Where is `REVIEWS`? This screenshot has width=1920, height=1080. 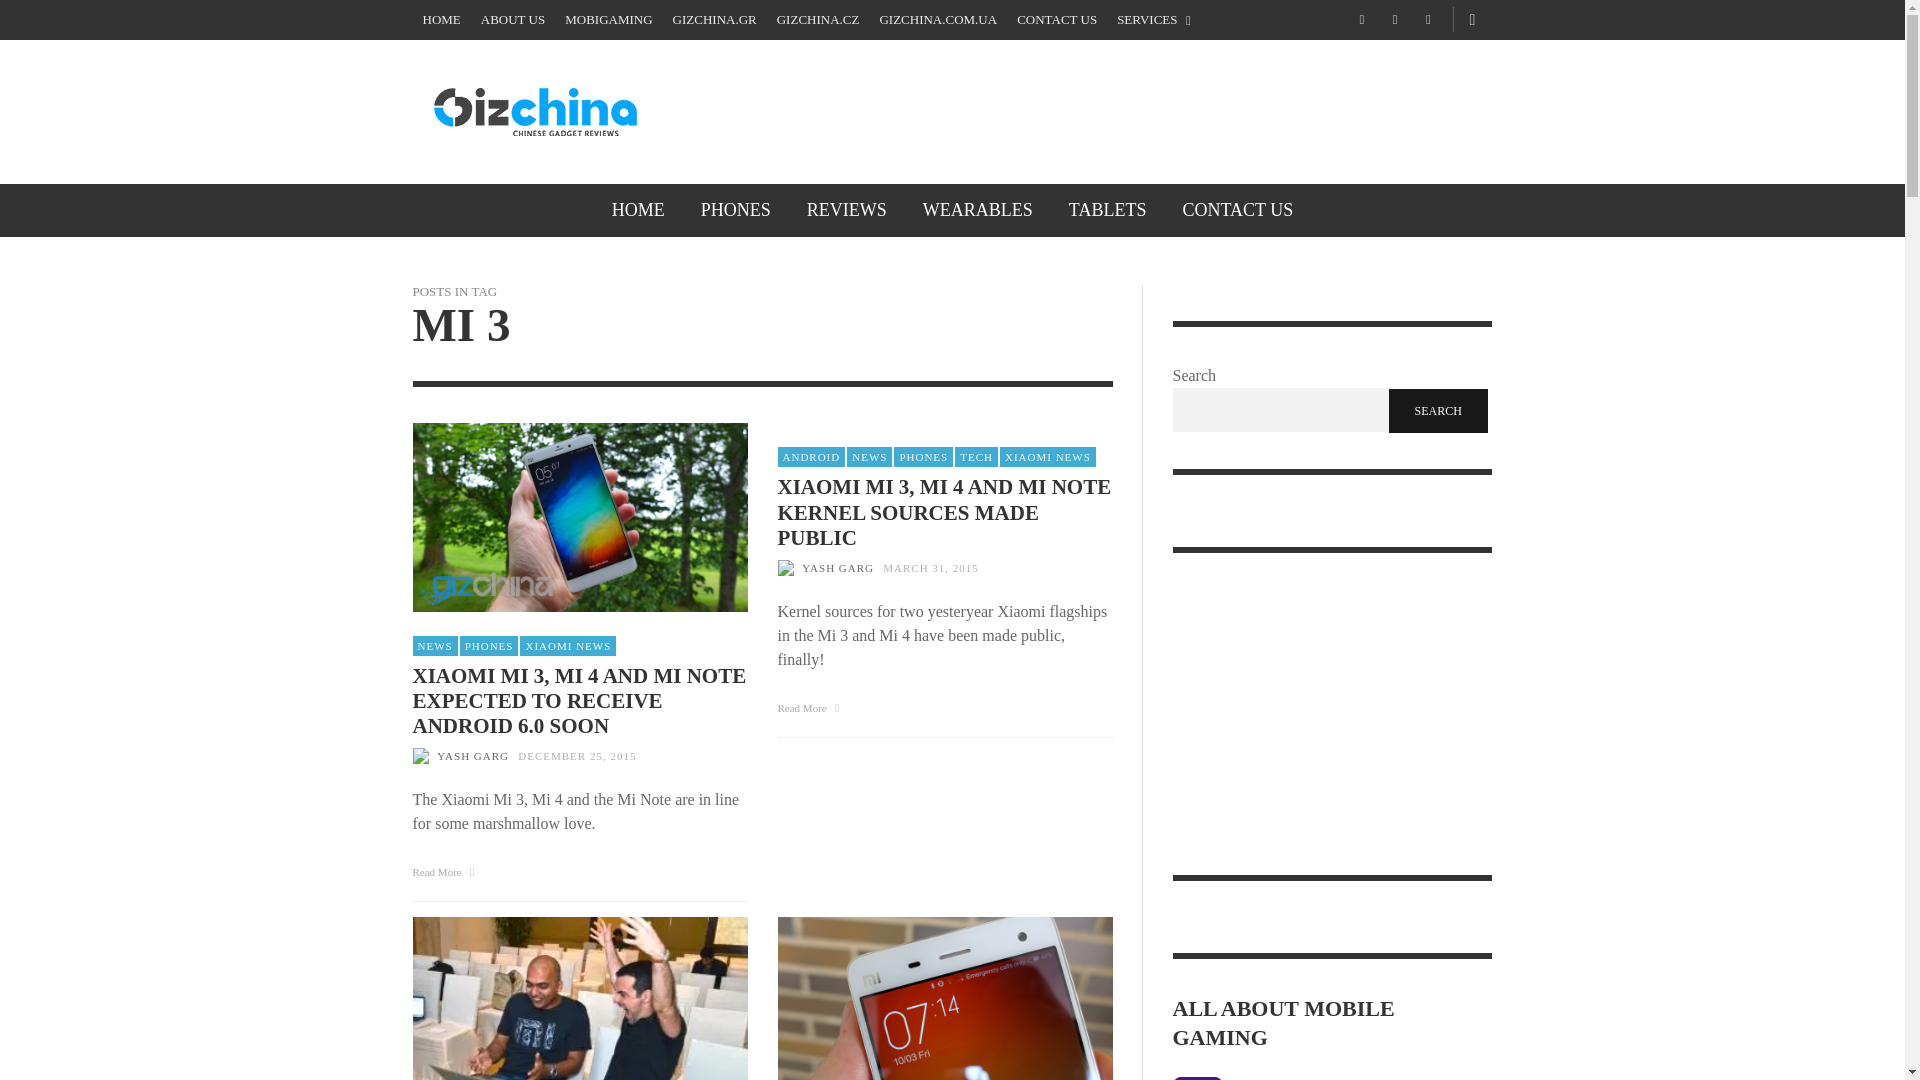 REVIEWS is located at coordinates (846, 210).